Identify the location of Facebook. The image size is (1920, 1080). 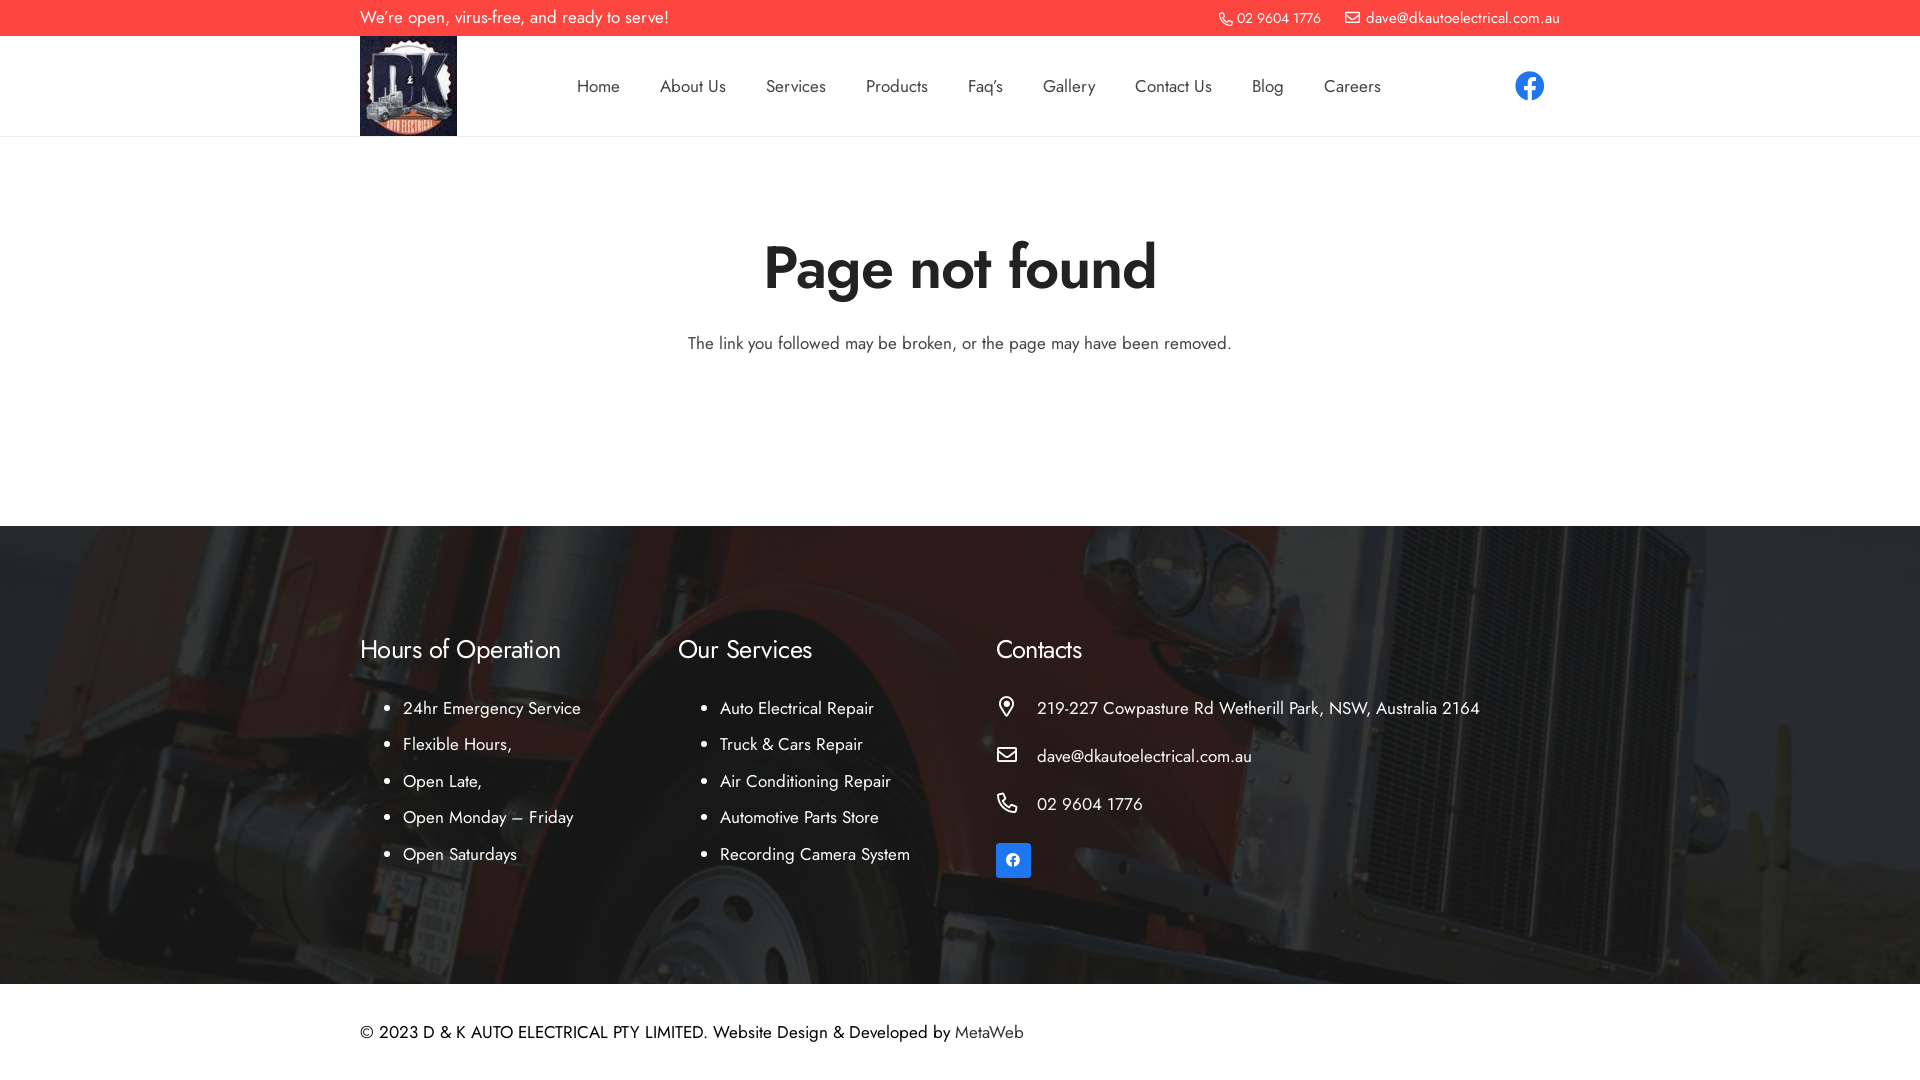
(1530, 86).